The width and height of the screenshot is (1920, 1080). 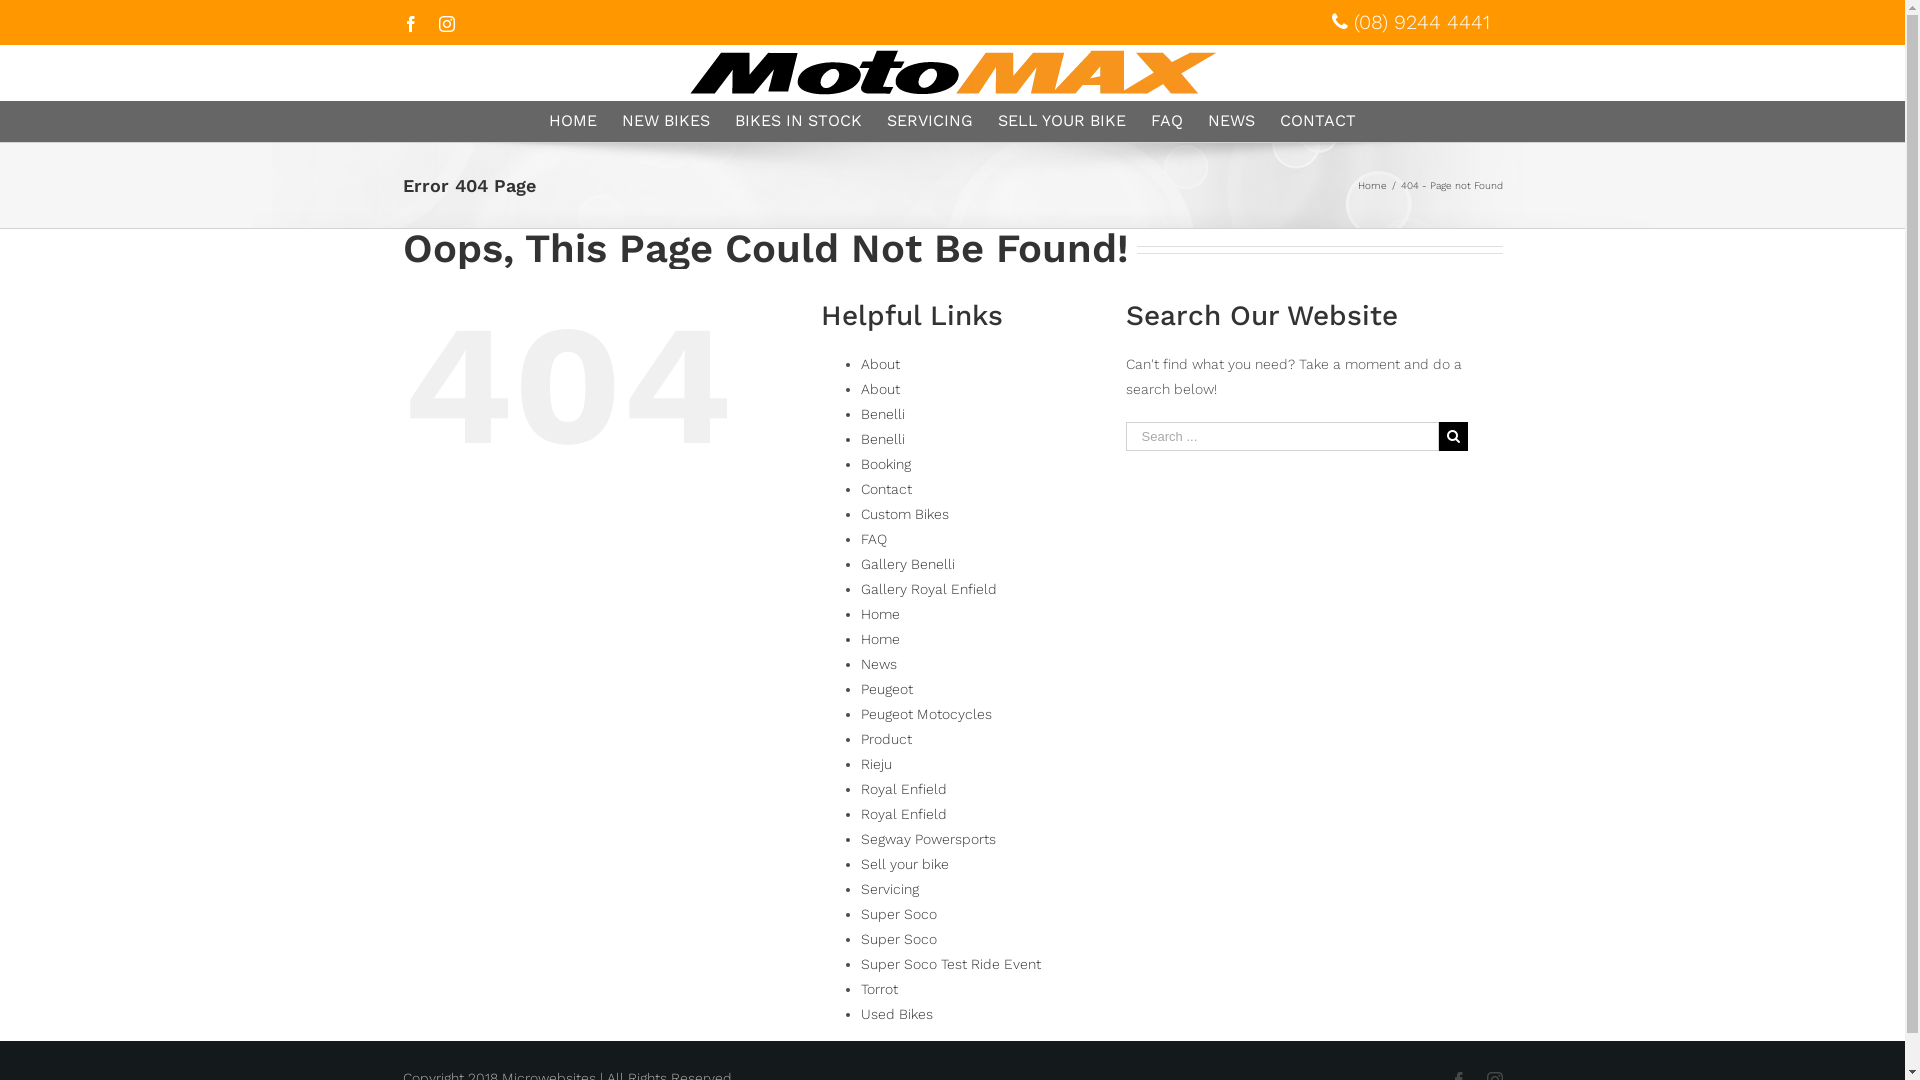 I want to click on Home, so click(x=1372, y=186).